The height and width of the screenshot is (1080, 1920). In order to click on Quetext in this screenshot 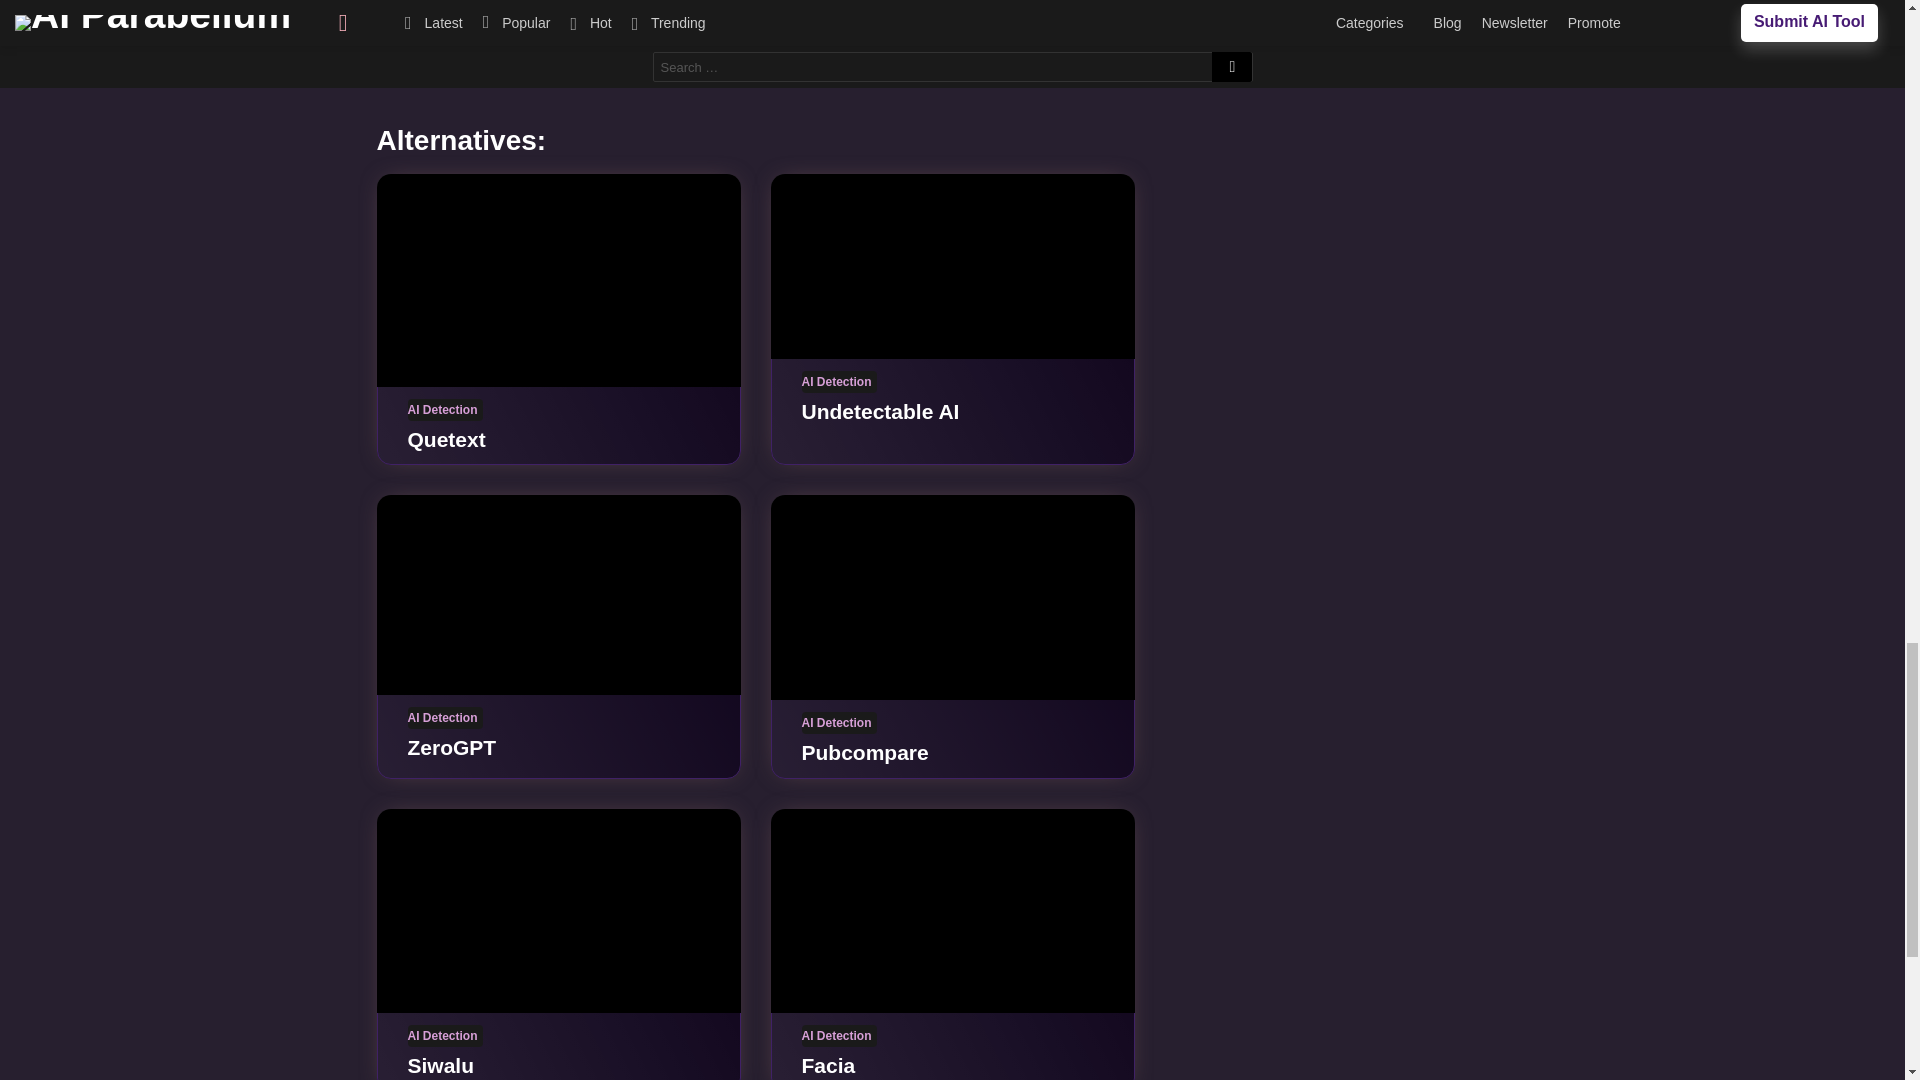, I will do `click(446, 439)`.